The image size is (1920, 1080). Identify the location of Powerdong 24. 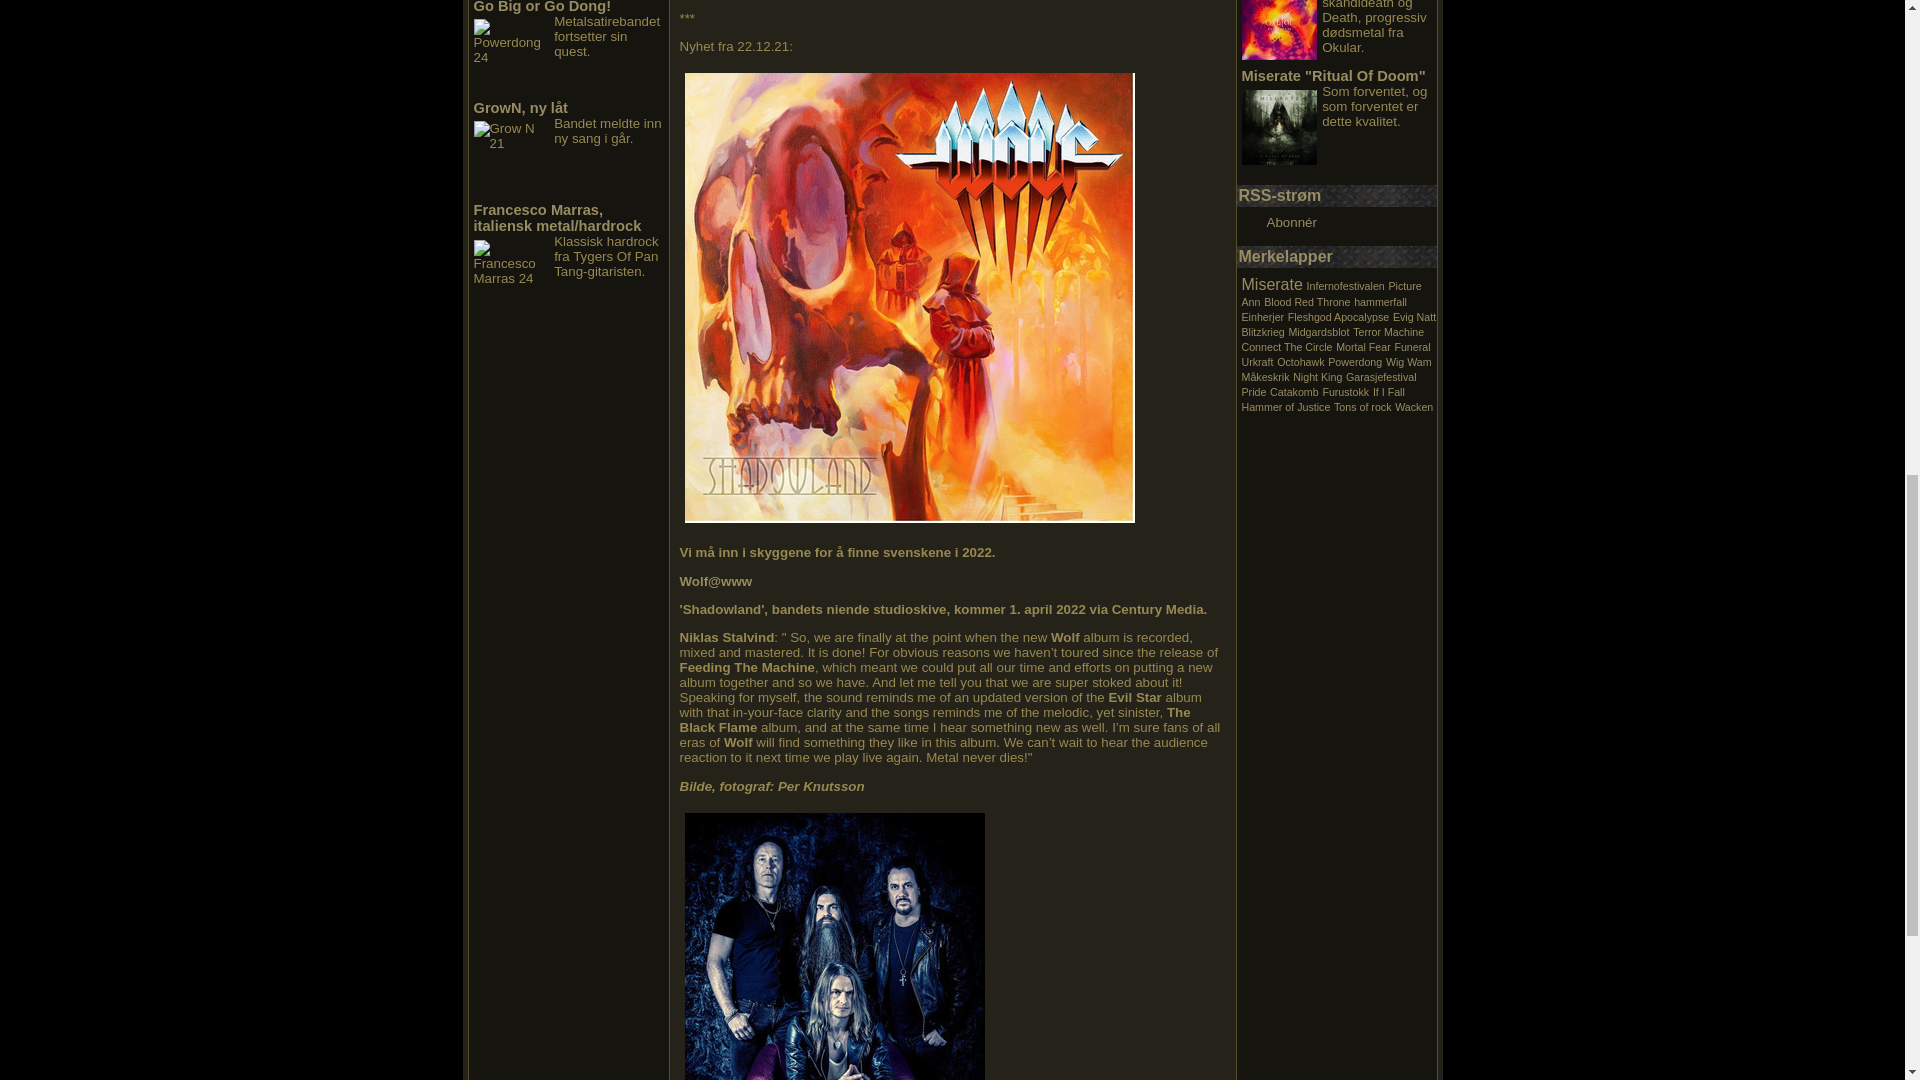
(512, 56).